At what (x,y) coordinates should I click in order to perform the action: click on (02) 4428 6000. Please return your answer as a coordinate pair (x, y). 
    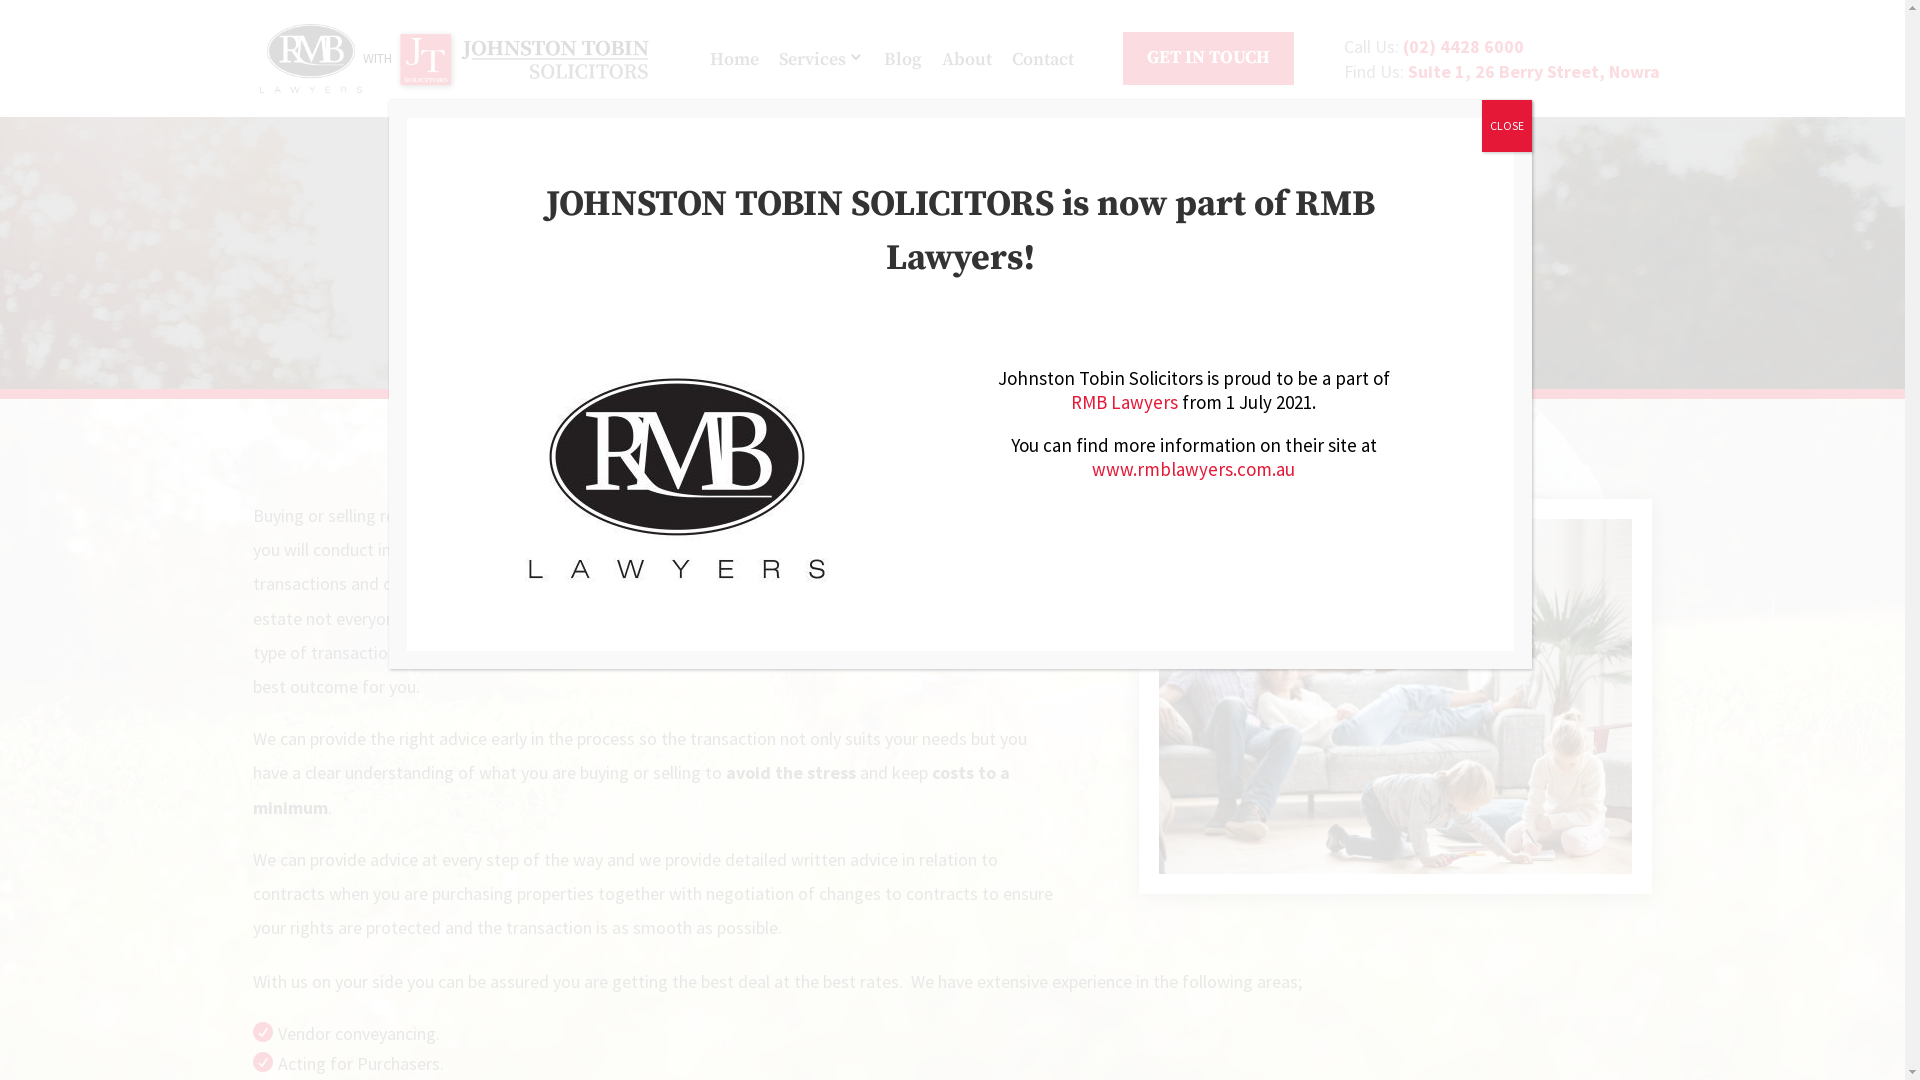
    Looking at the image, I should click on (1464, 46).